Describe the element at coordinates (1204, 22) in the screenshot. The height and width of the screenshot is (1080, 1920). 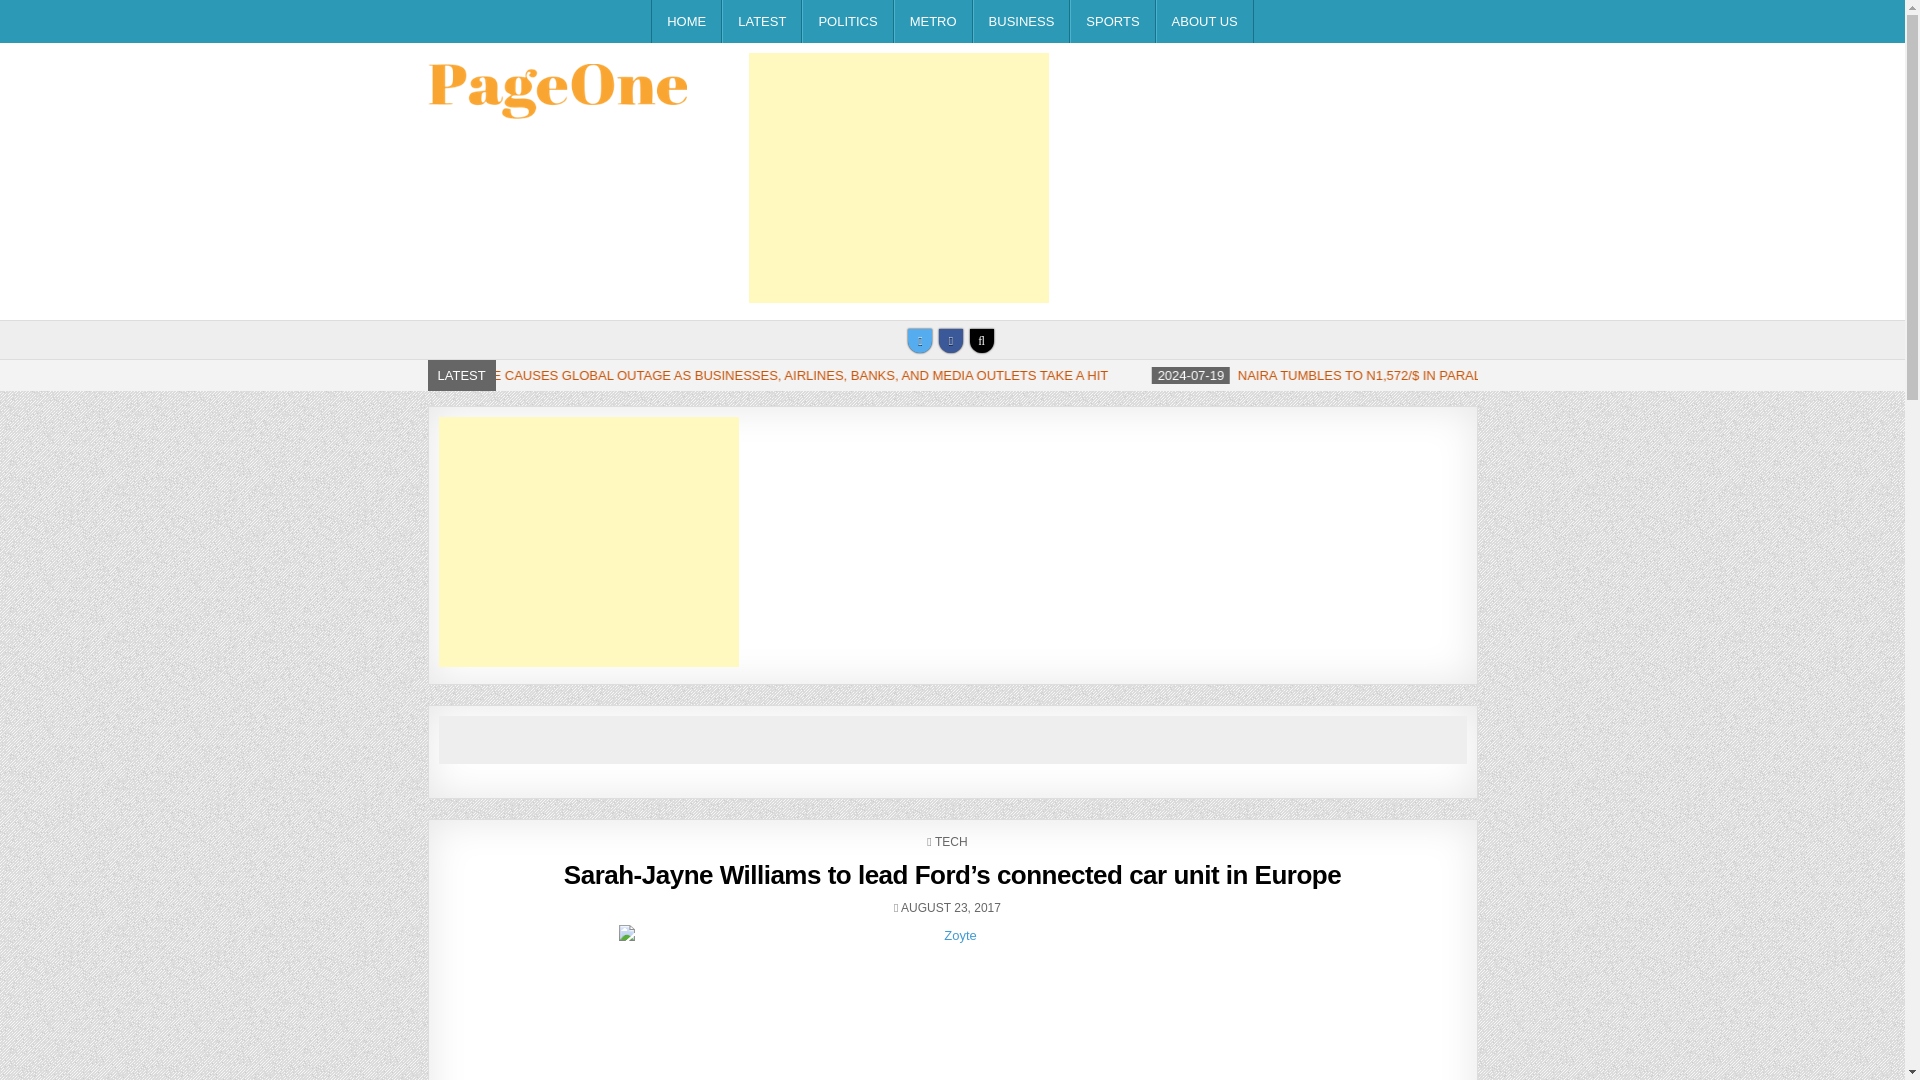
I see `ABOUT US` at that location.